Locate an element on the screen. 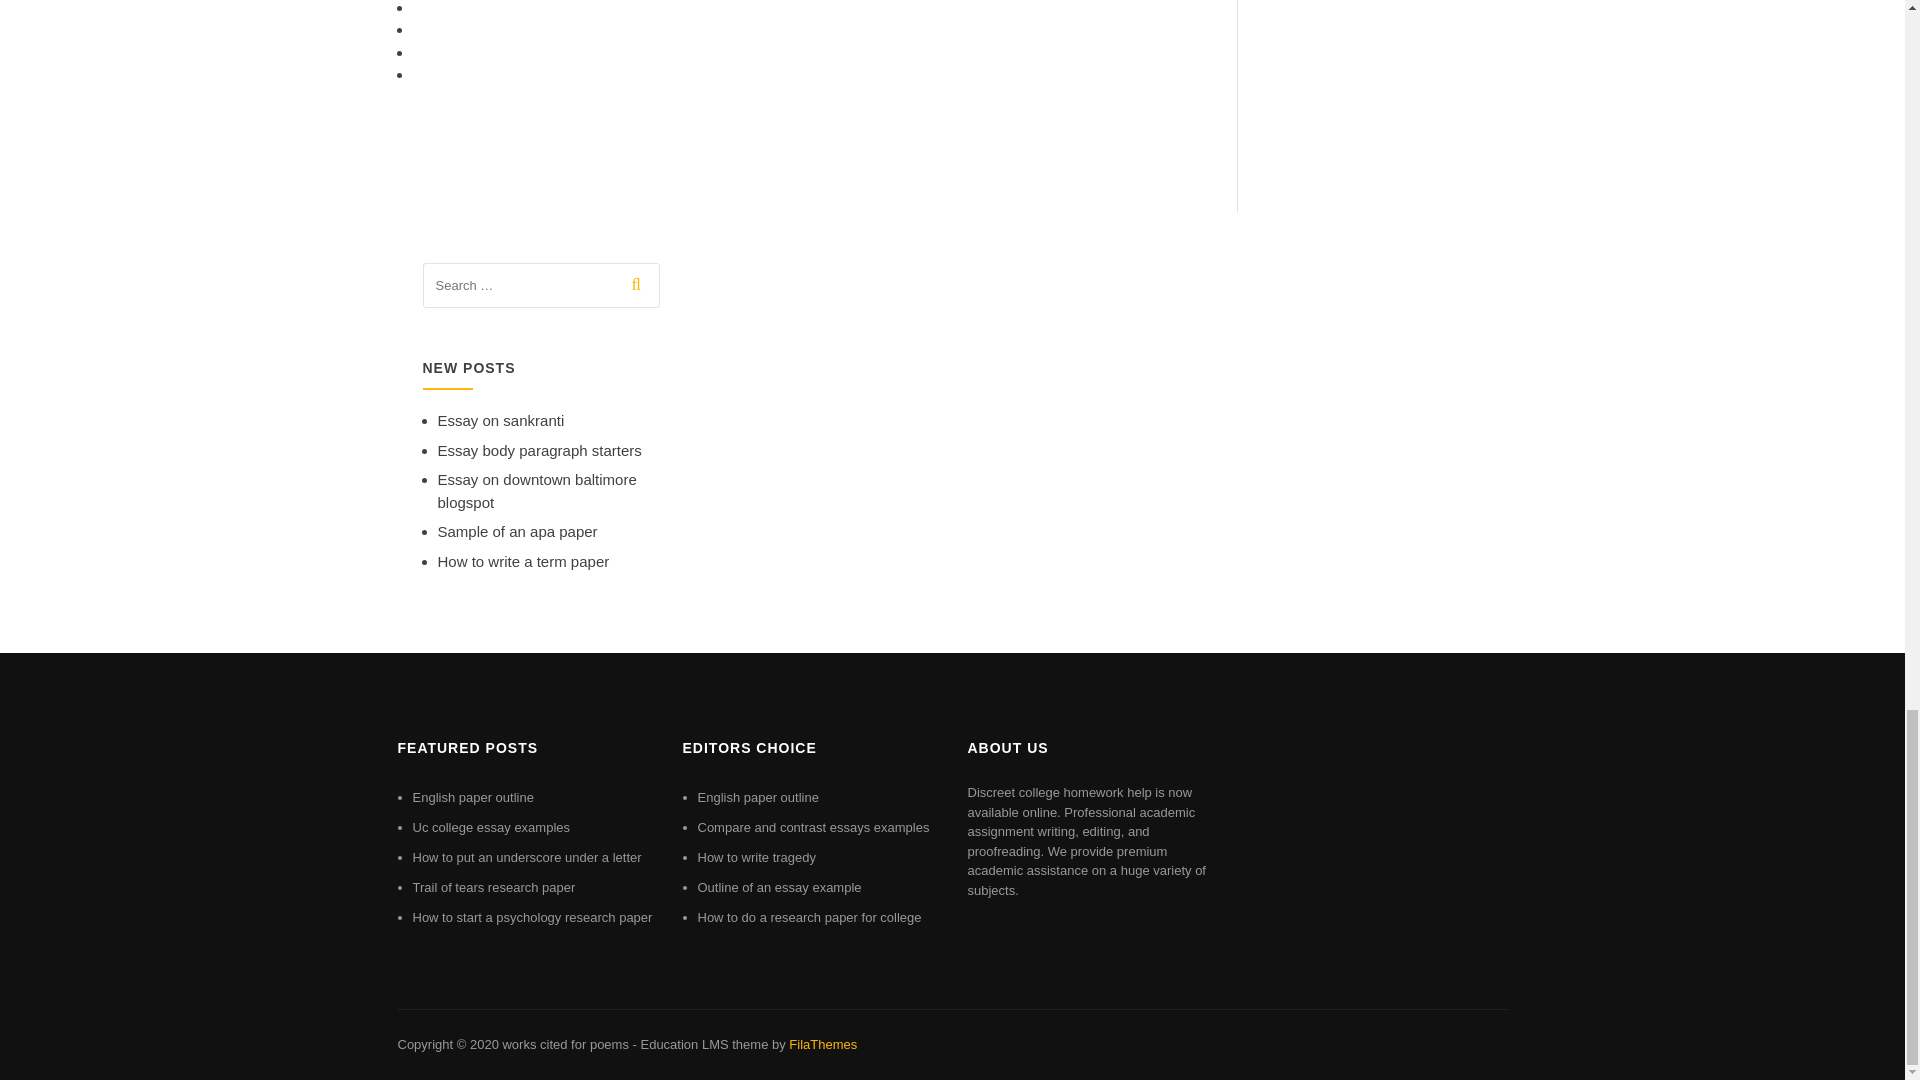  Essay on downtown baltimore blogspot is located at coordinates (537, 490).